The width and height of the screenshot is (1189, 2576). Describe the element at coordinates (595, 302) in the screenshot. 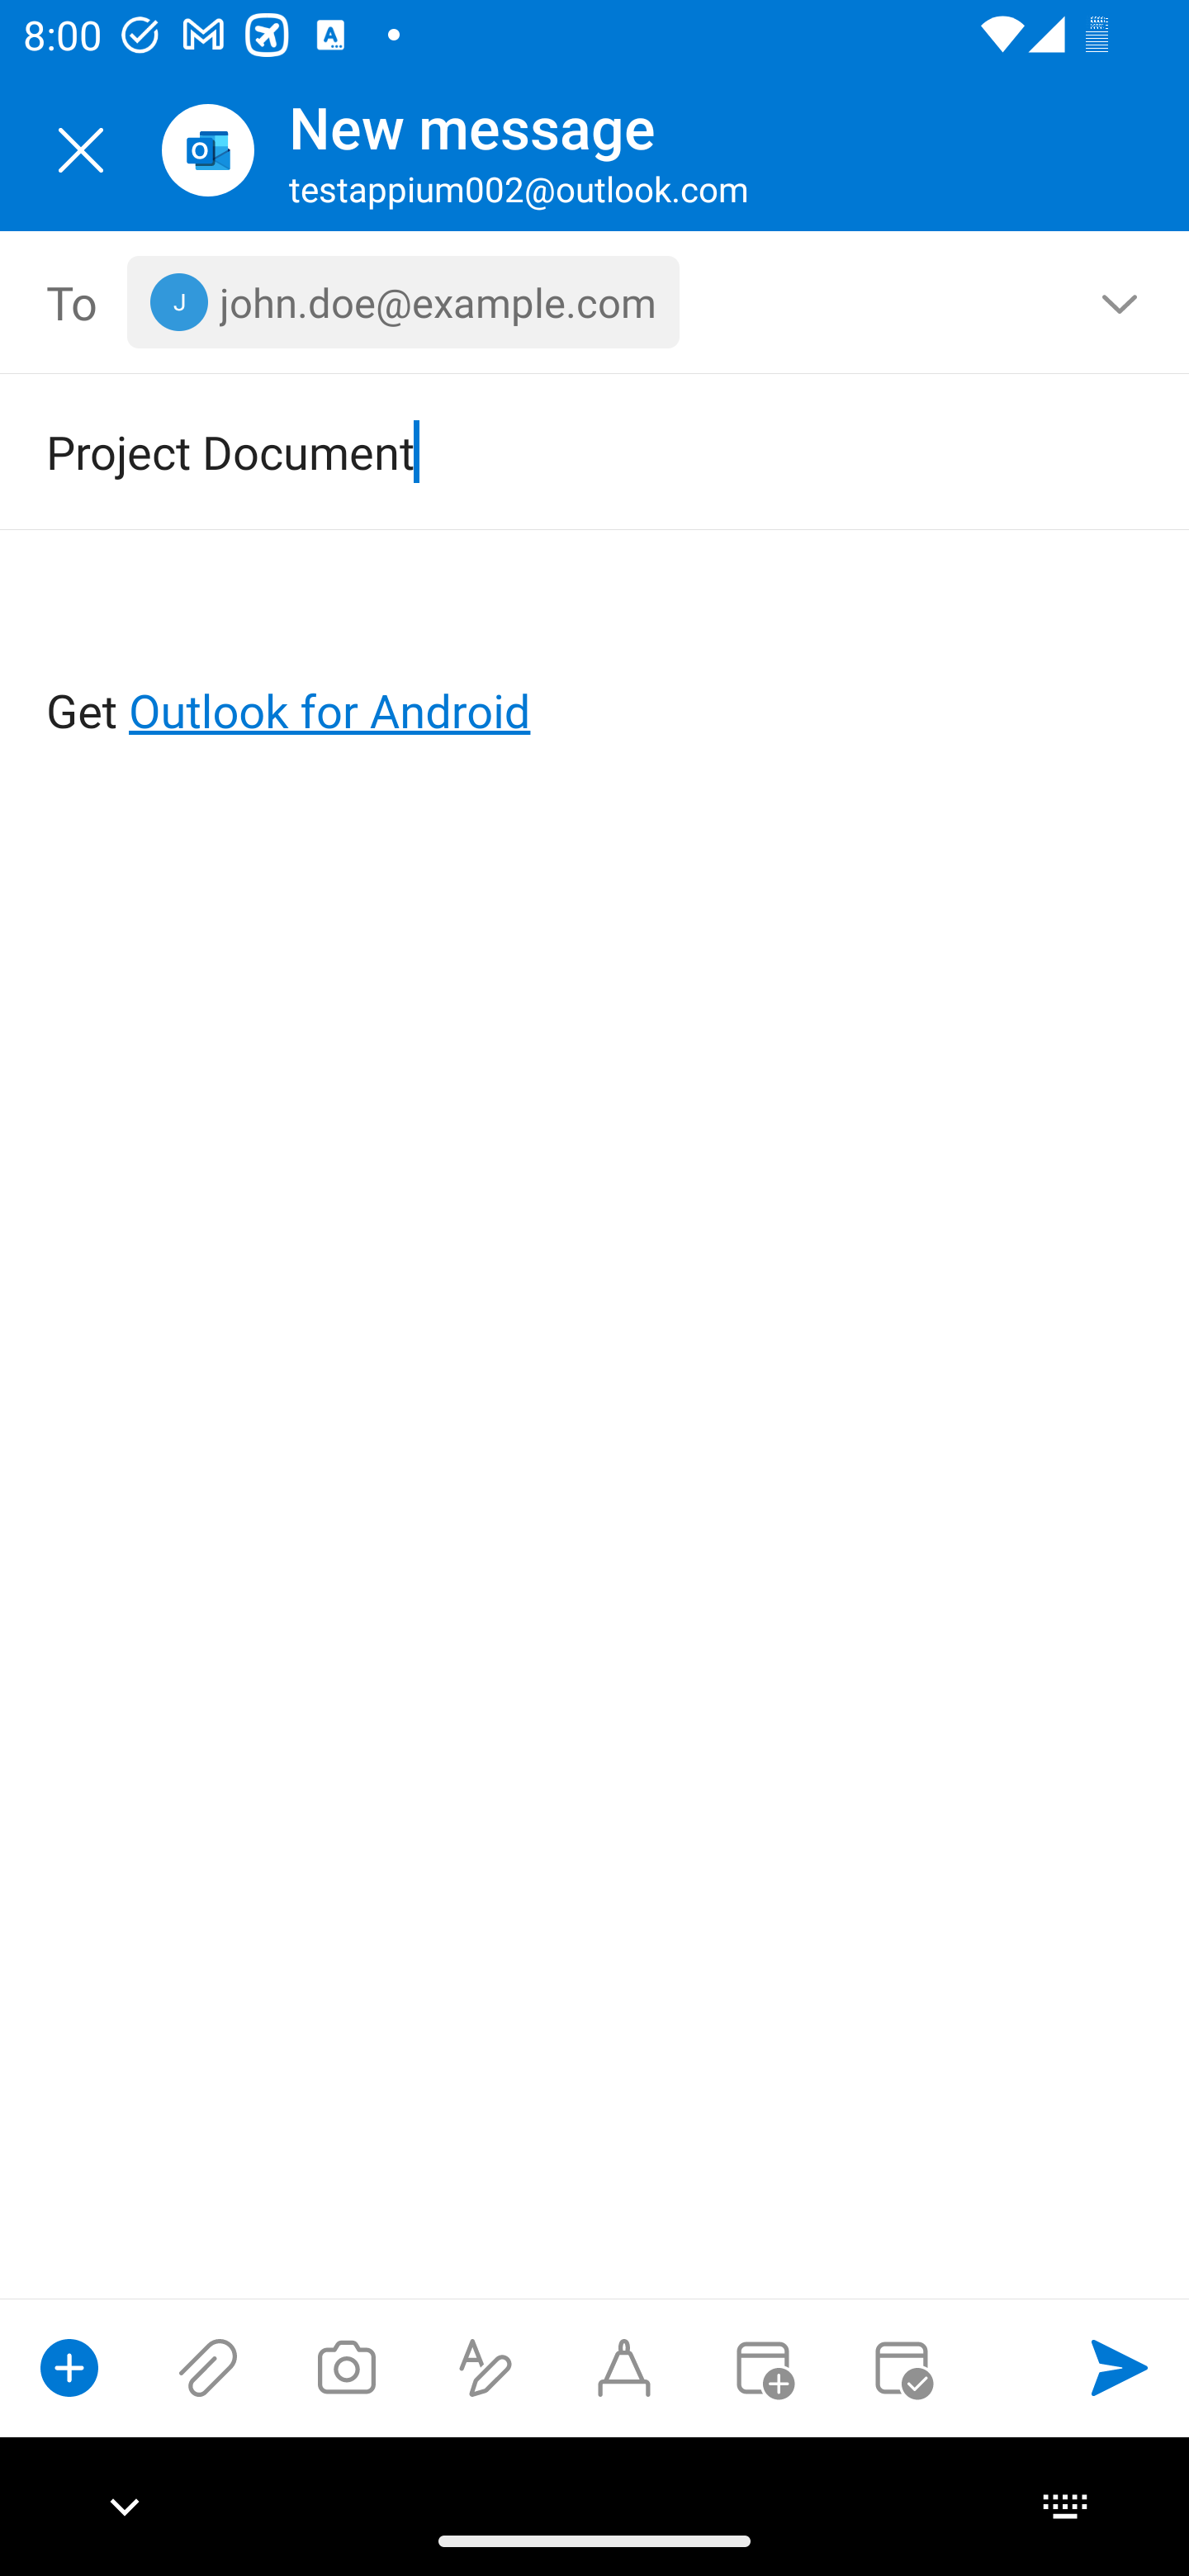

I see `To, 1 recipient <john.doe@example.com>` at that location.